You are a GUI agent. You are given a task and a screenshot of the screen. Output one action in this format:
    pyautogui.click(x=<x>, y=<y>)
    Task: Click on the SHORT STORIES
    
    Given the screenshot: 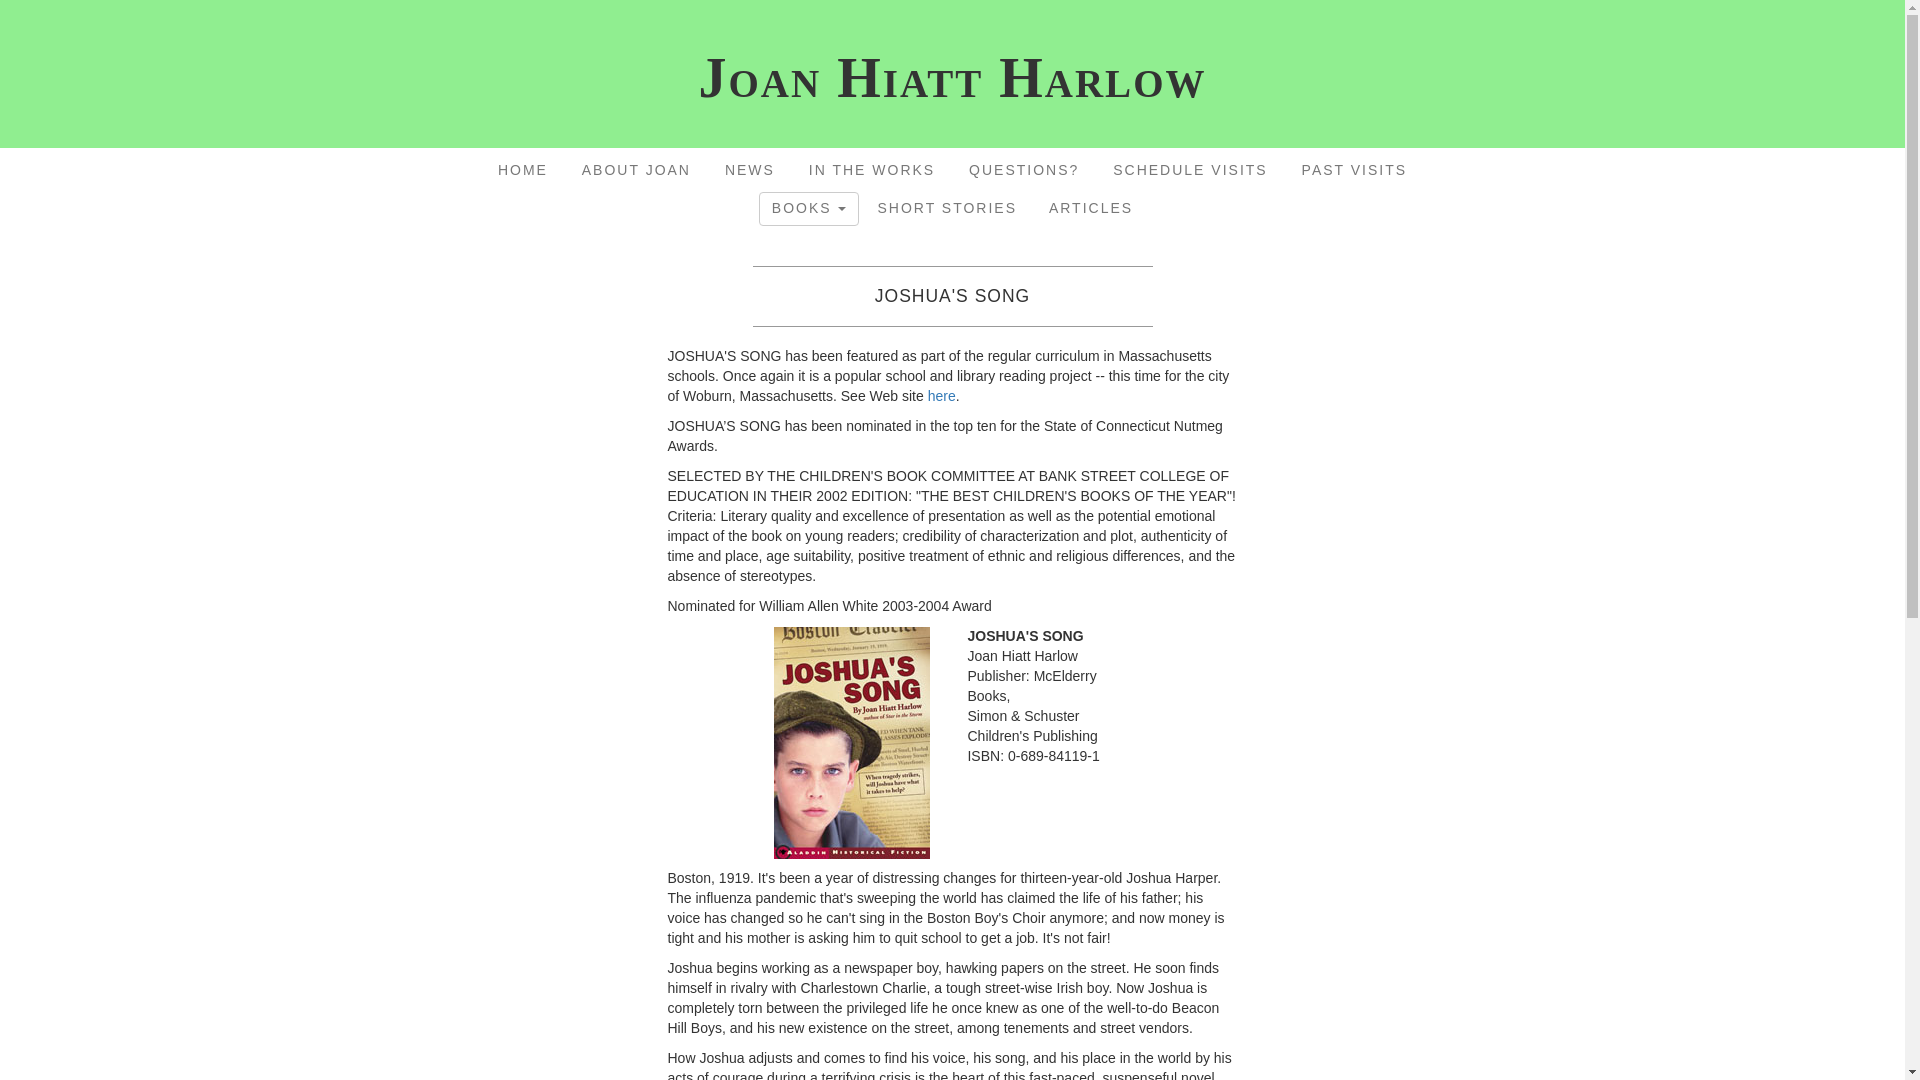 What is the action you would take?
    pyautogui.click(x=946, y=208)
    